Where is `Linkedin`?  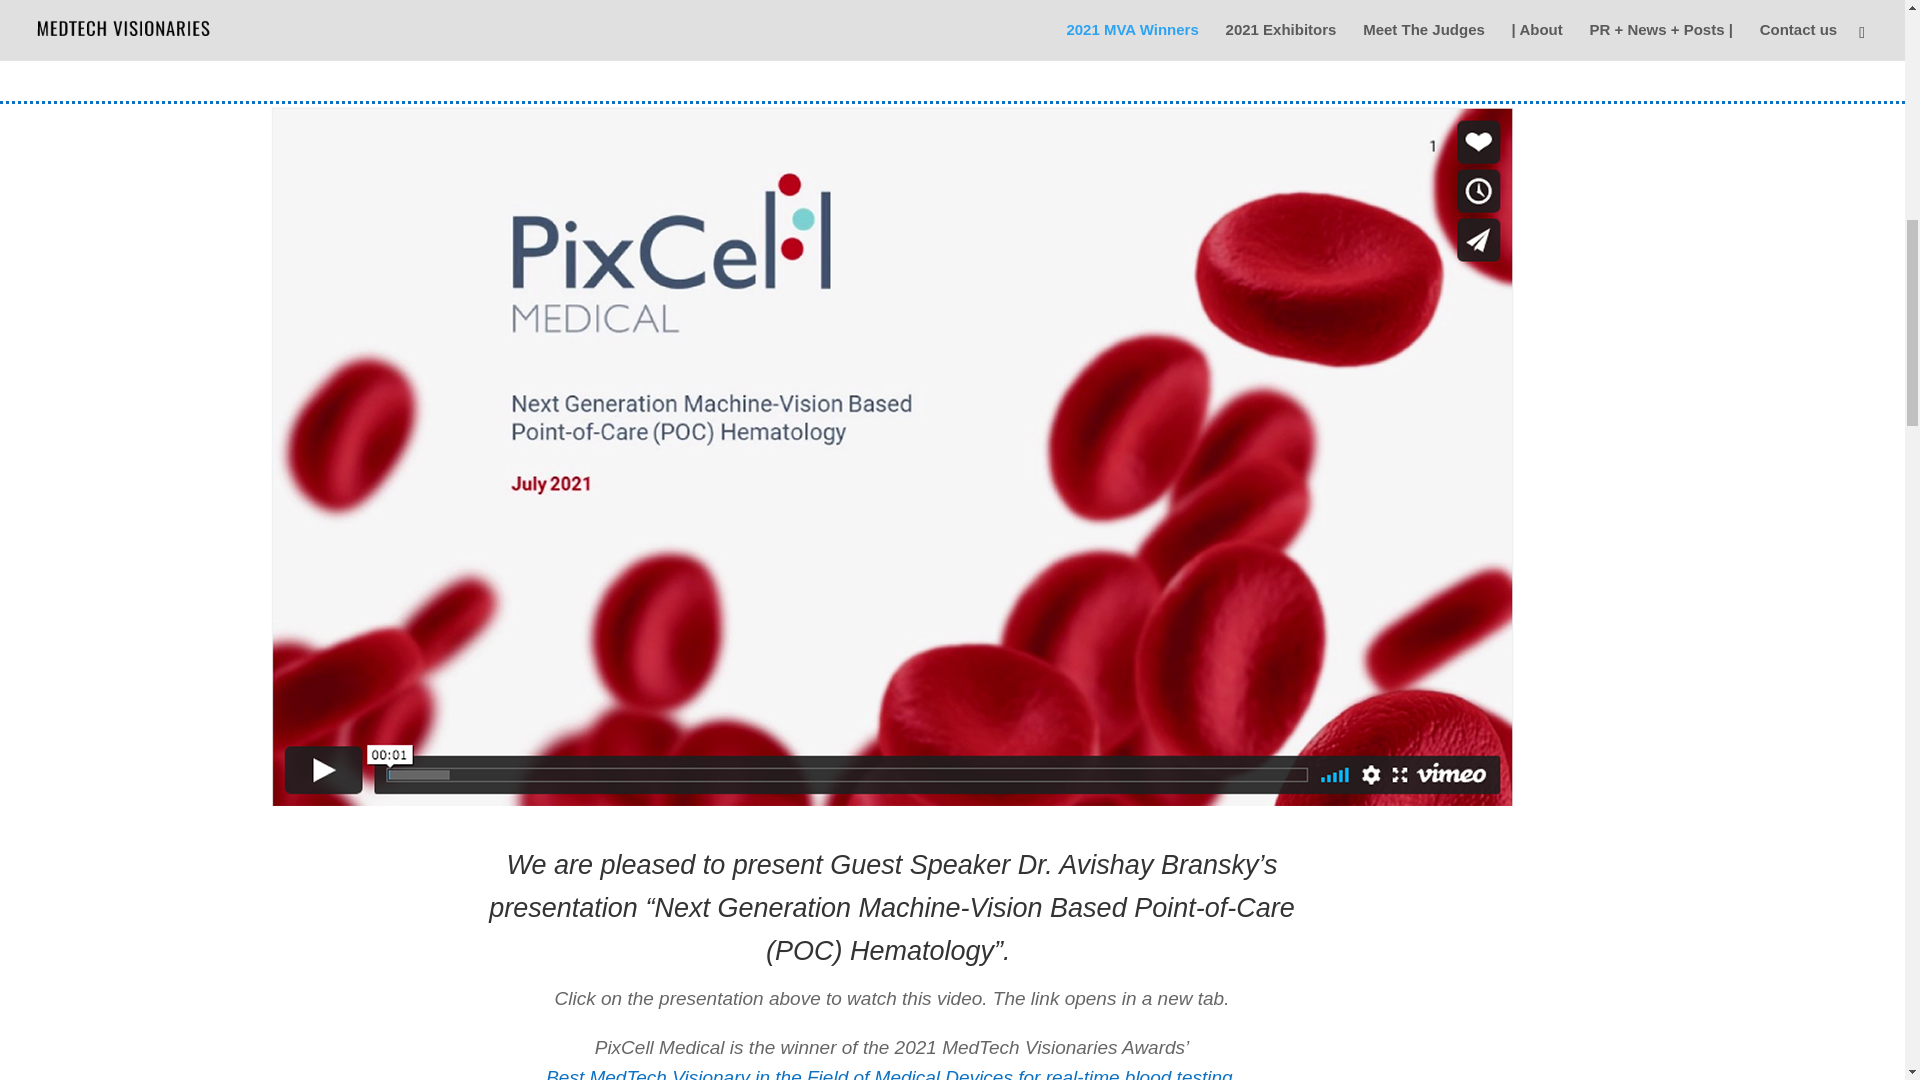 Linkedin is located at coordinates (628, 2).